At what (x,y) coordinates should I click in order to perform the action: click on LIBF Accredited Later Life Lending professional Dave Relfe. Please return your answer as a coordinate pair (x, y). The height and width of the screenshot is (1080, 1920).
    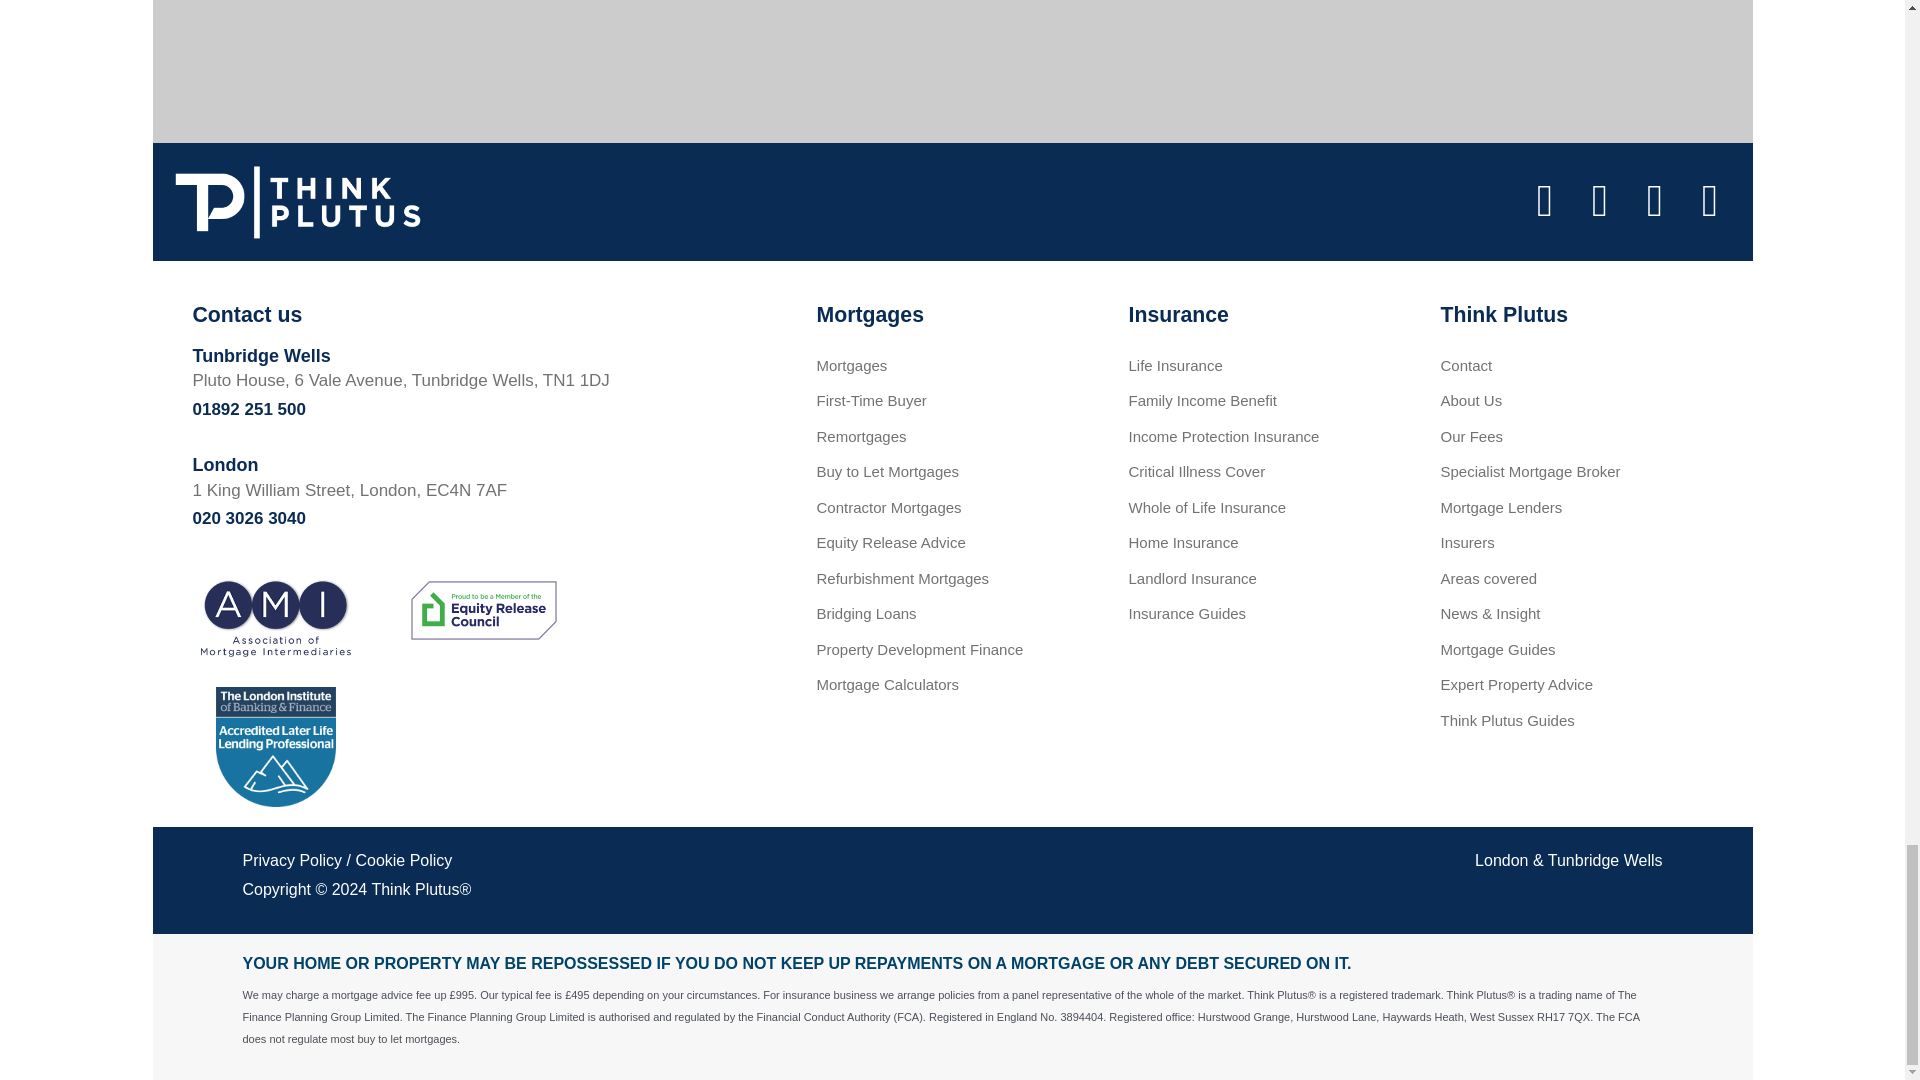
    Looking at the image, I should click on (276, 746).